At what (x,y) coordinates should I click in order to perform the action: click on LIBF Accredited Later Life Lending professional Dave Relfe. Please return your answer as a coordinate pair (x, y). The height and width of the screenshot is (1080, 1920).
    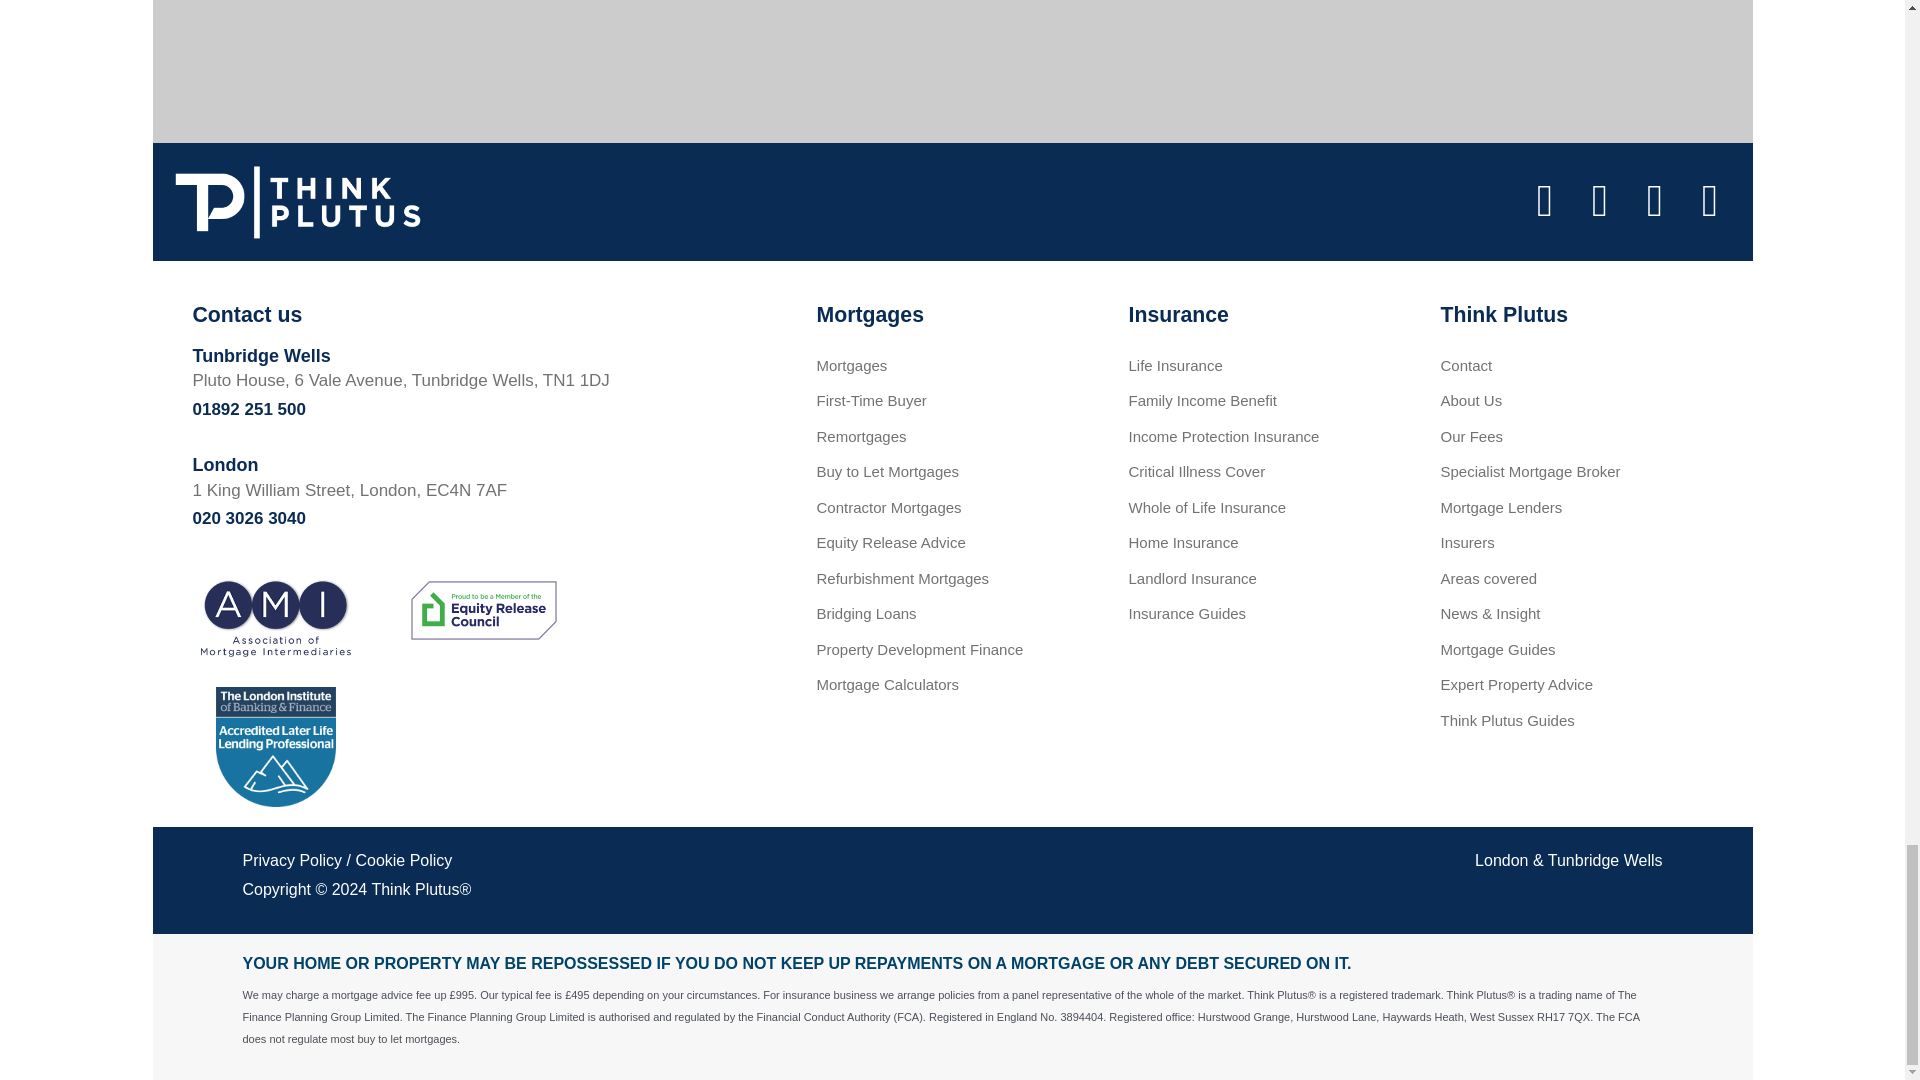
    Looking at the image, I should click on (276, 746).